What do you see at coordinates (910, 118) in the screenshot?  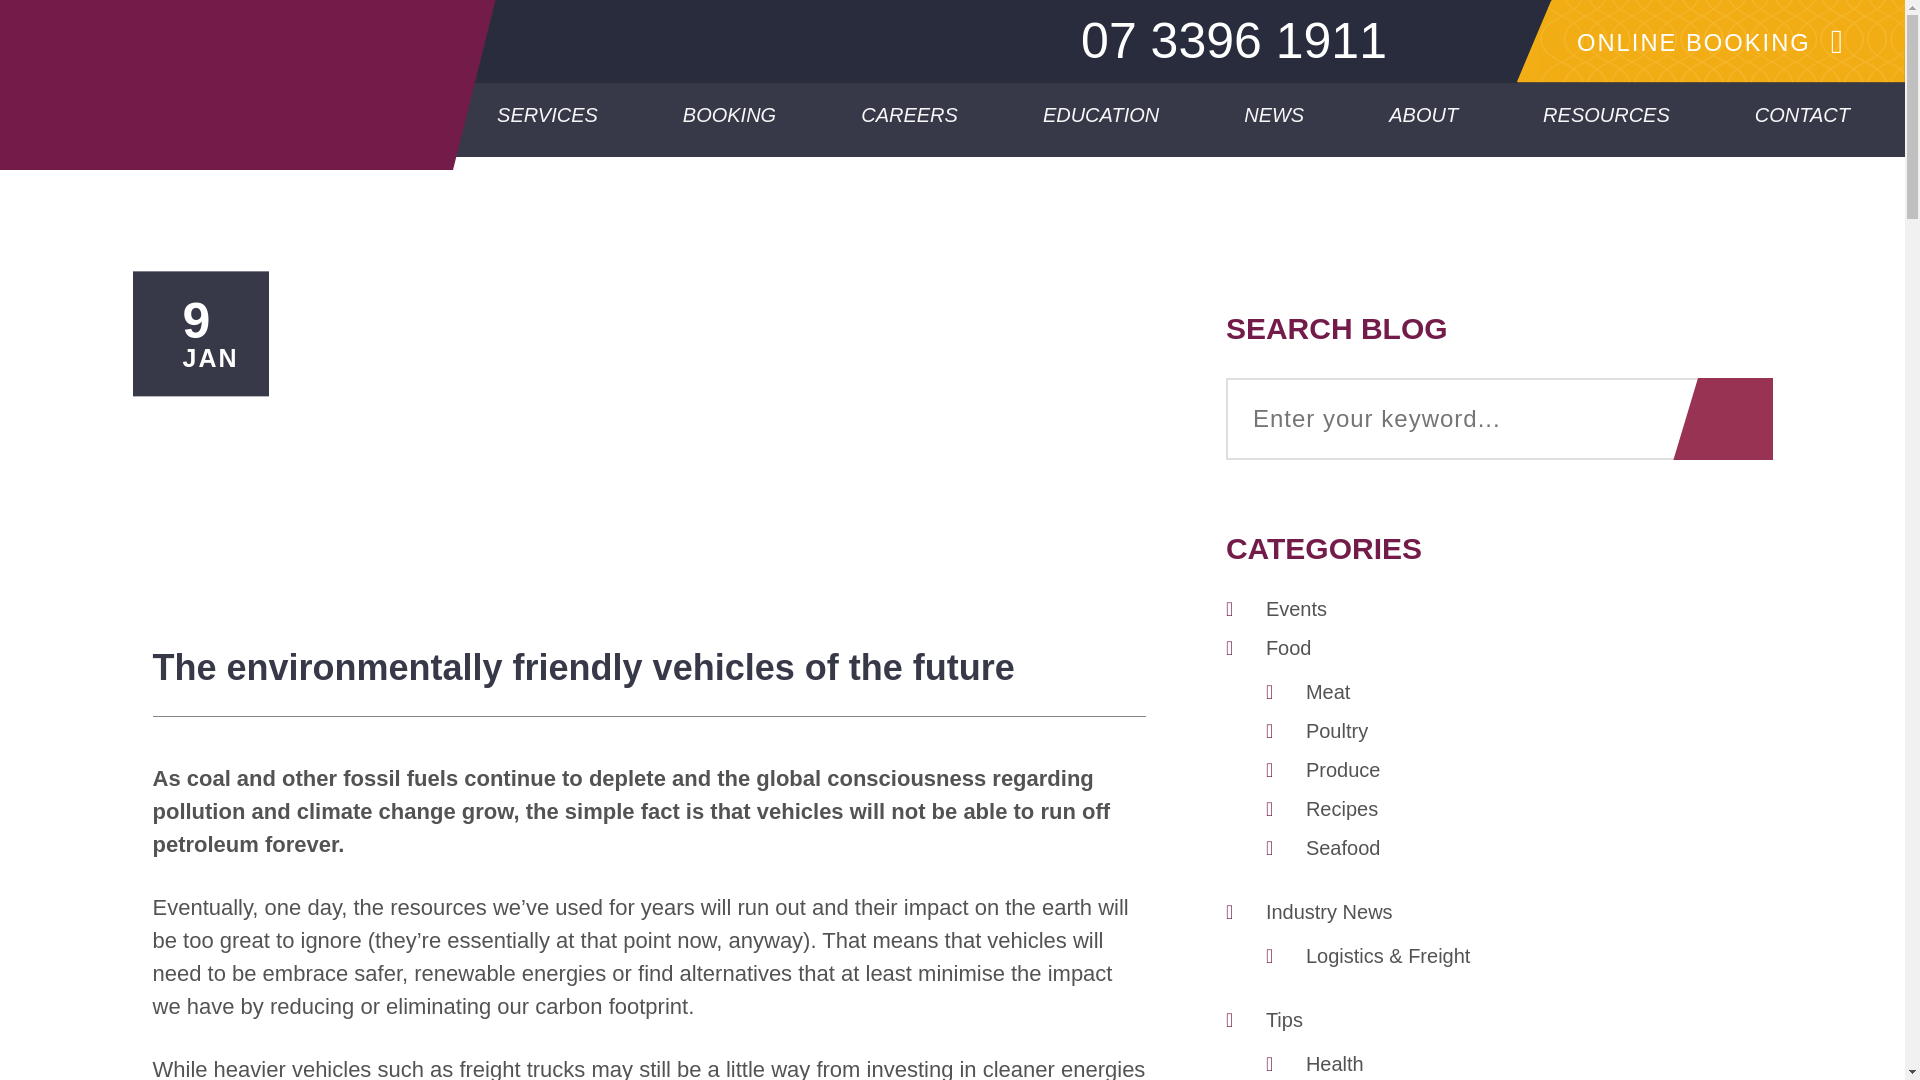 I see `CAREERS` at bounding box center [910, 118].